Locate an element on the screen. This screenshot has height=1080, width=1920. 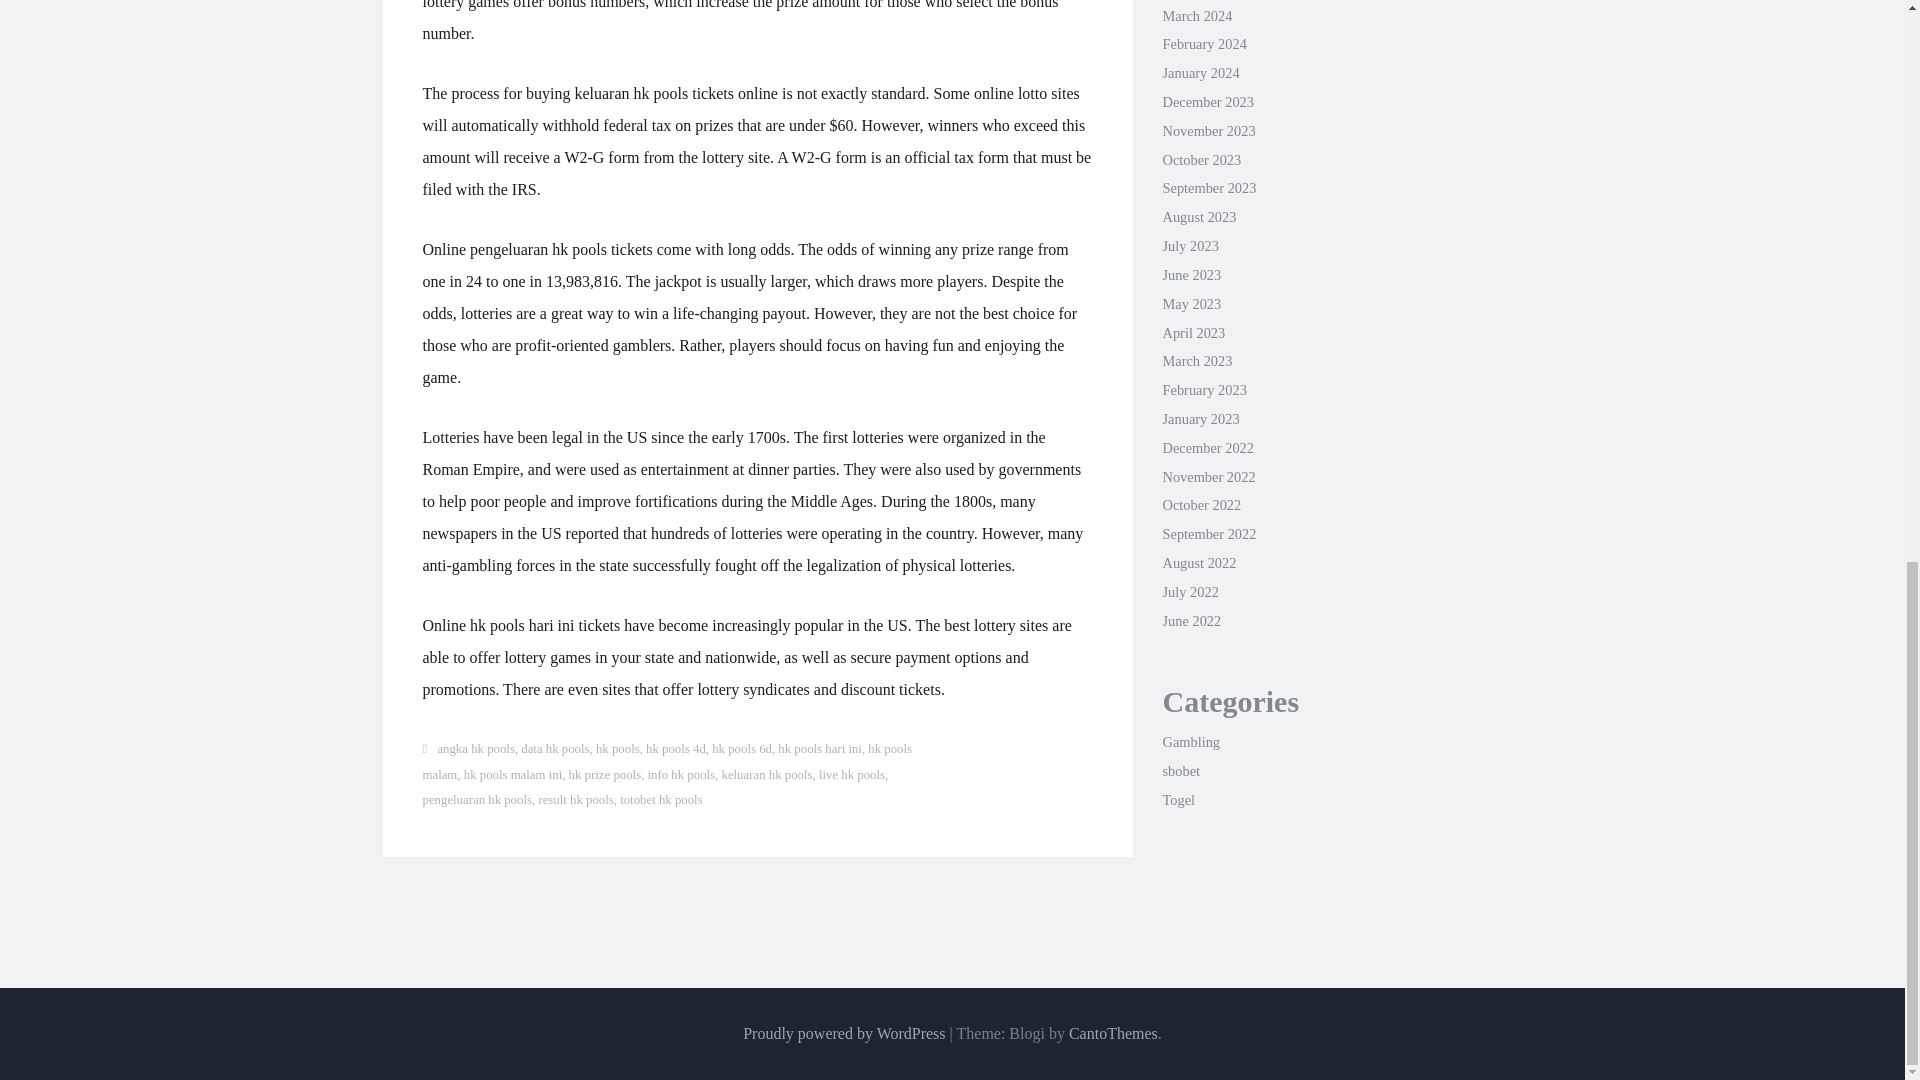
hk prize pools is located at coordinates (604, 774).